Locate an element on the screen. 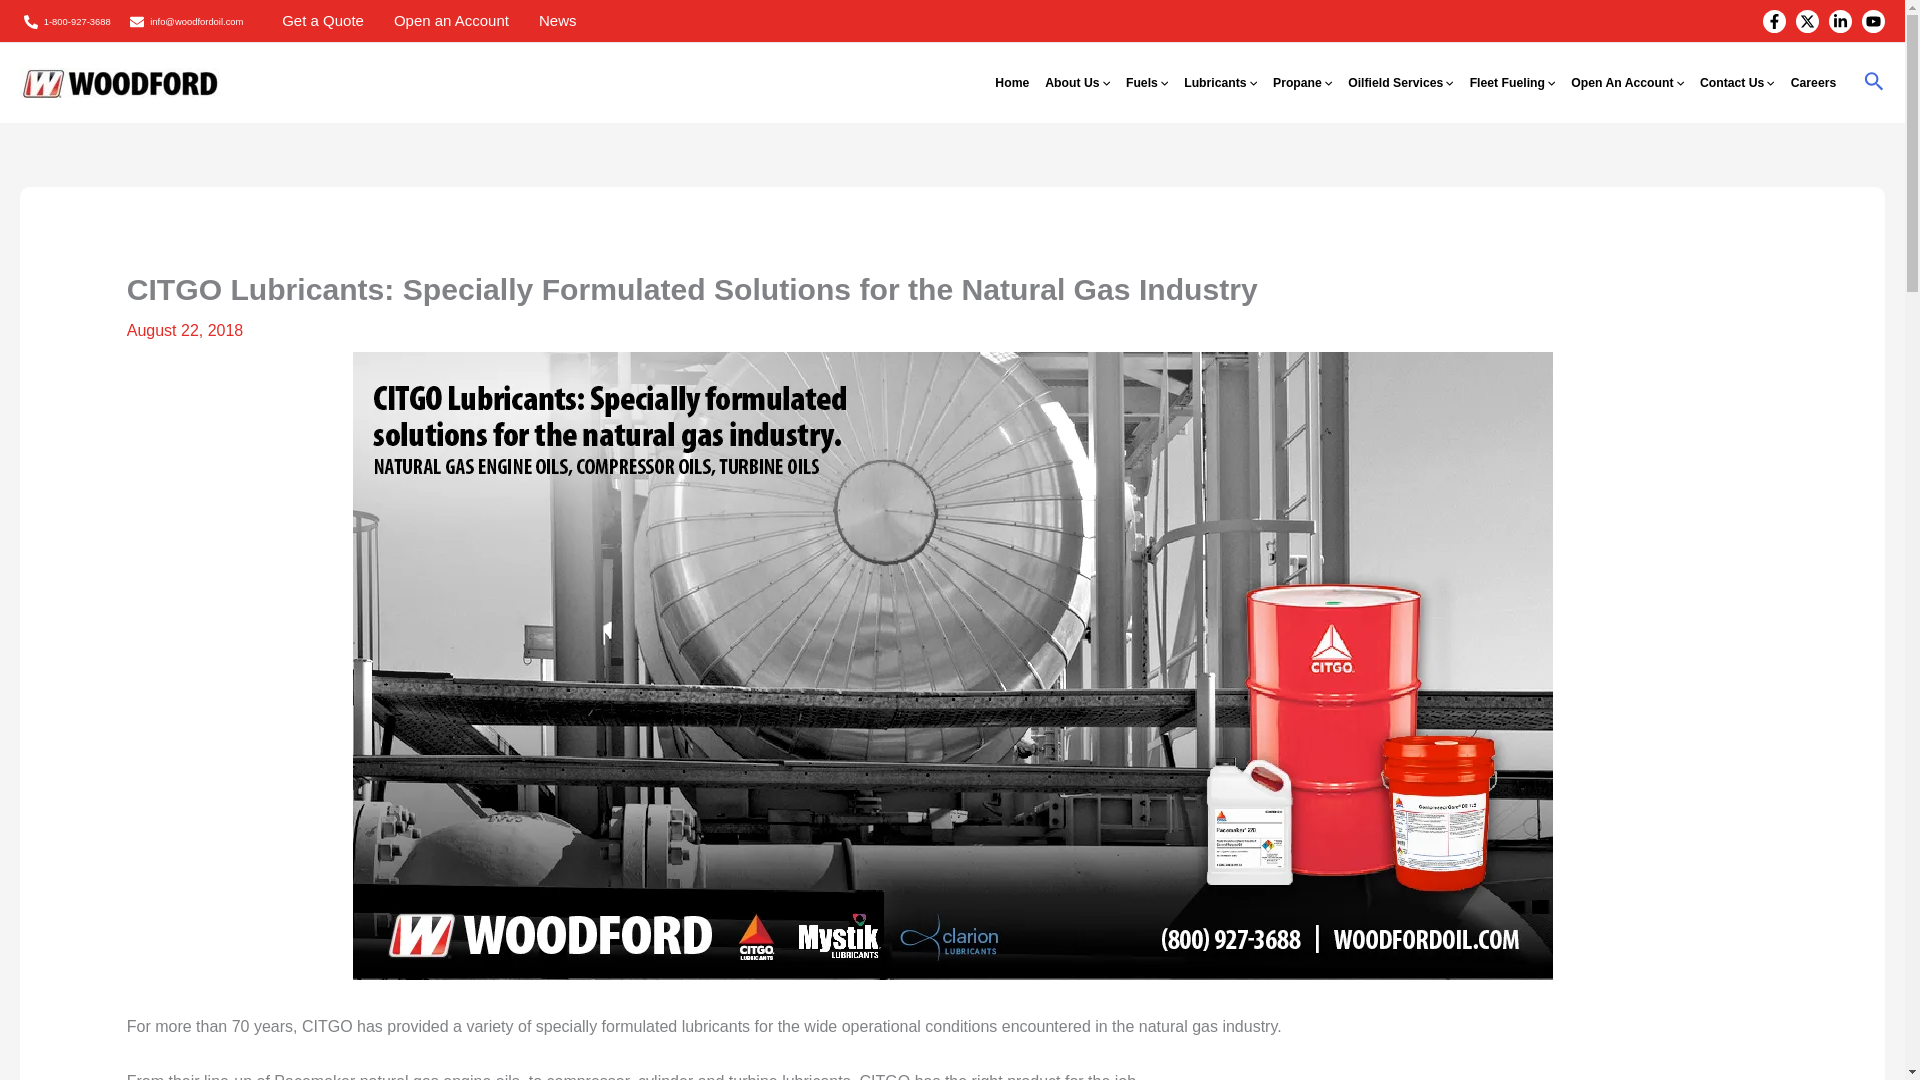  News is located at coordinates (558, 20).